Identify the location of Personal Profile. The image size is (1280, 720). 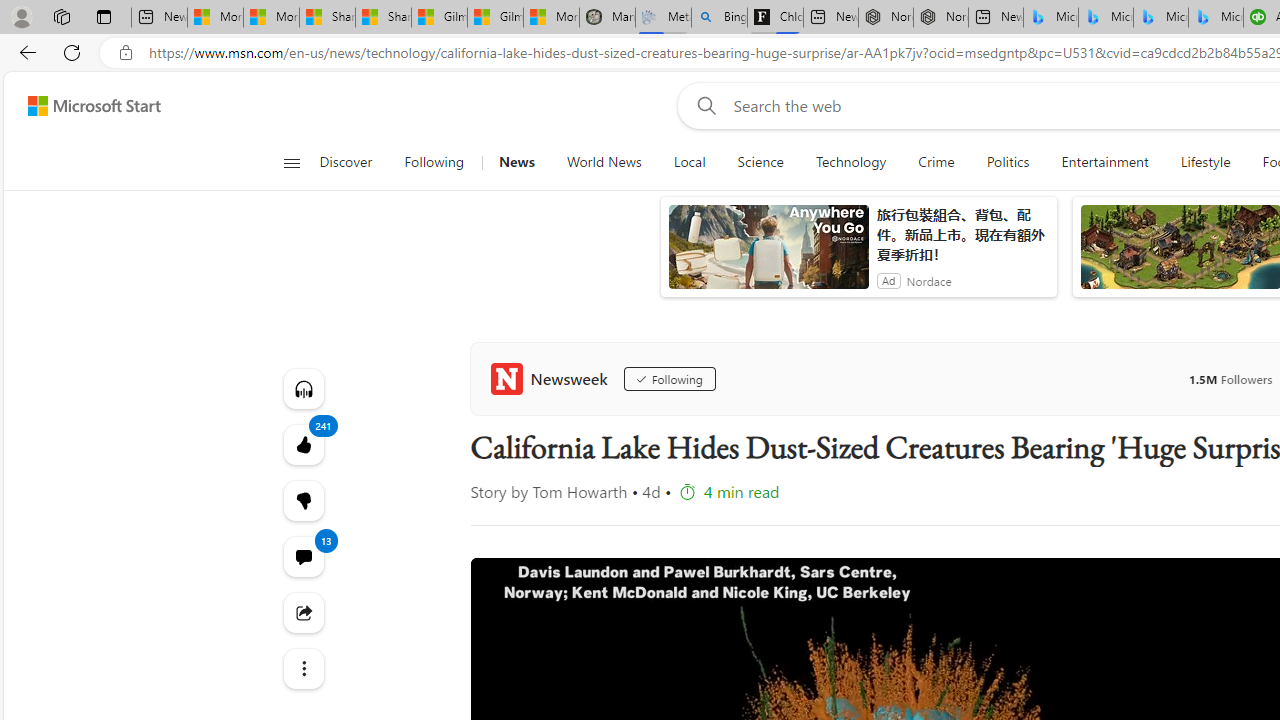
(21, 16).